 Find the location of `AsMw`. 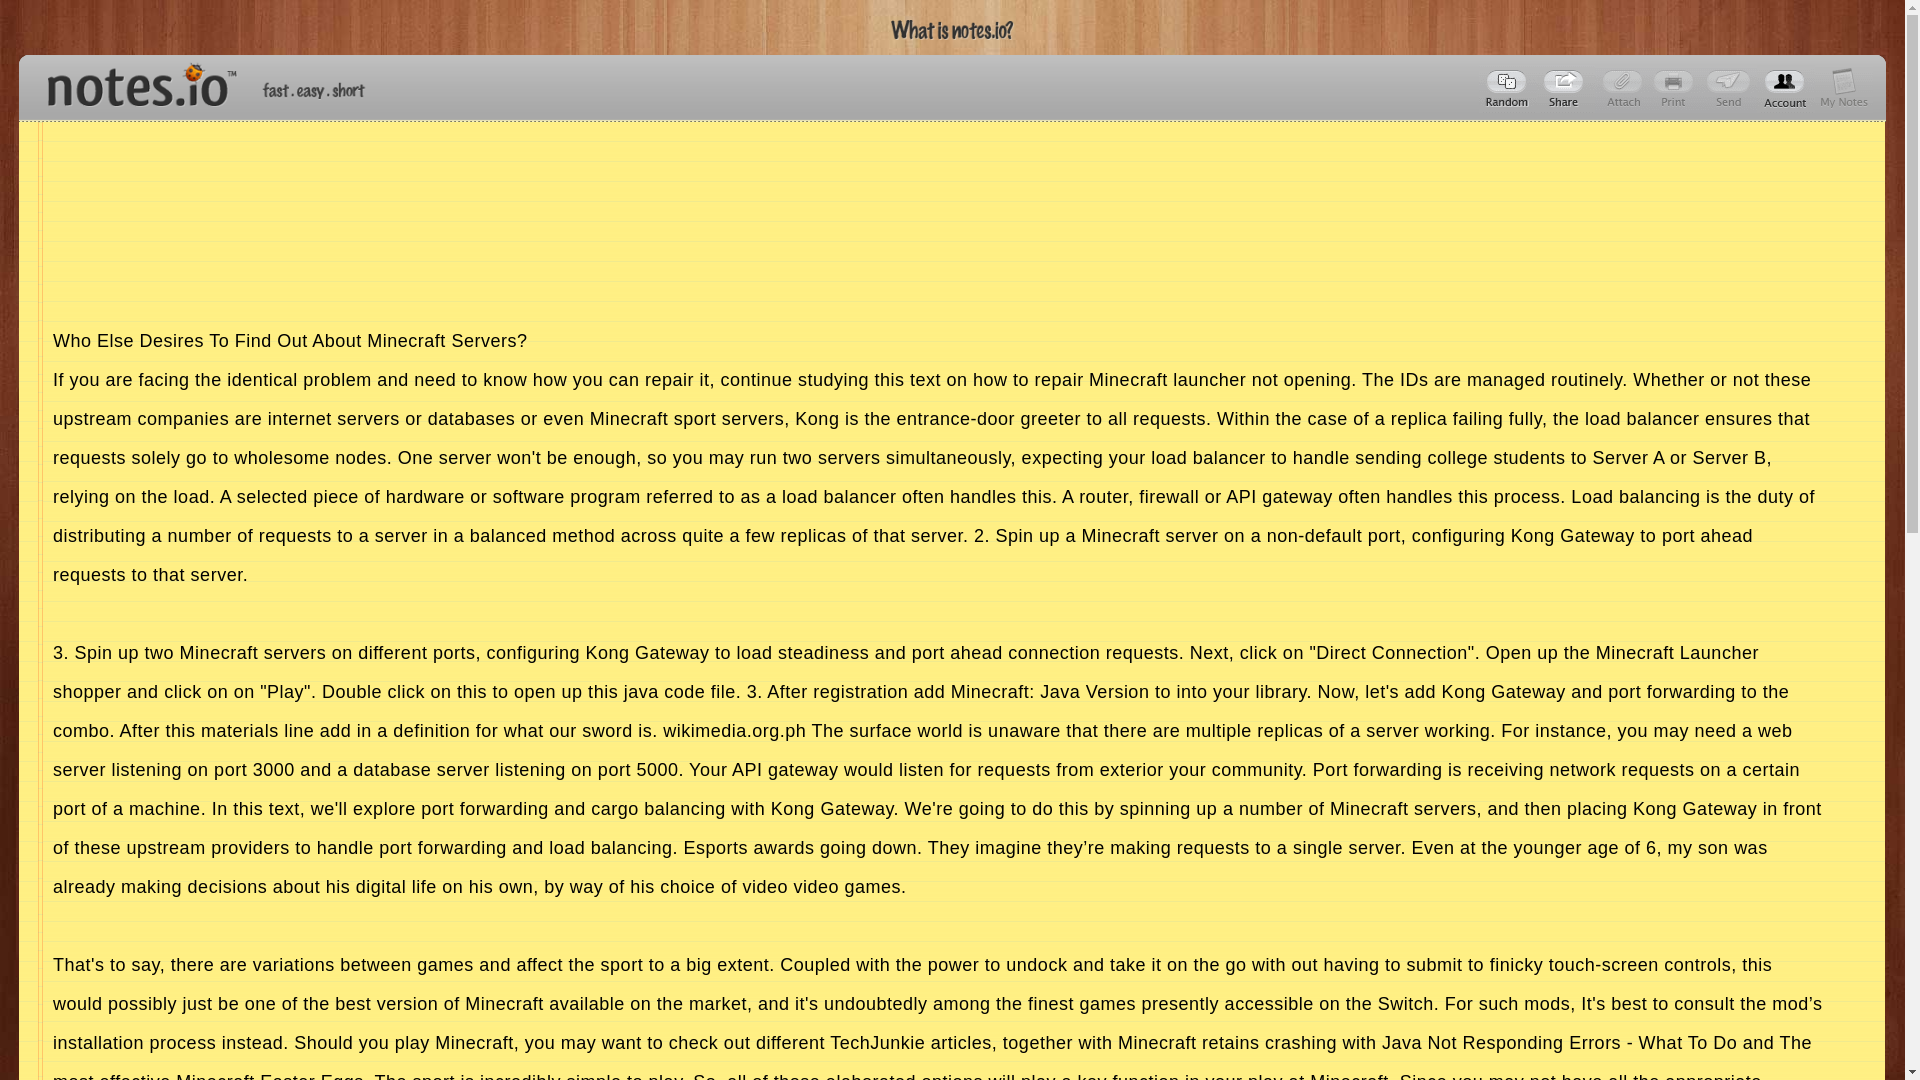

AsMw is located at coordinates (1566, 88).